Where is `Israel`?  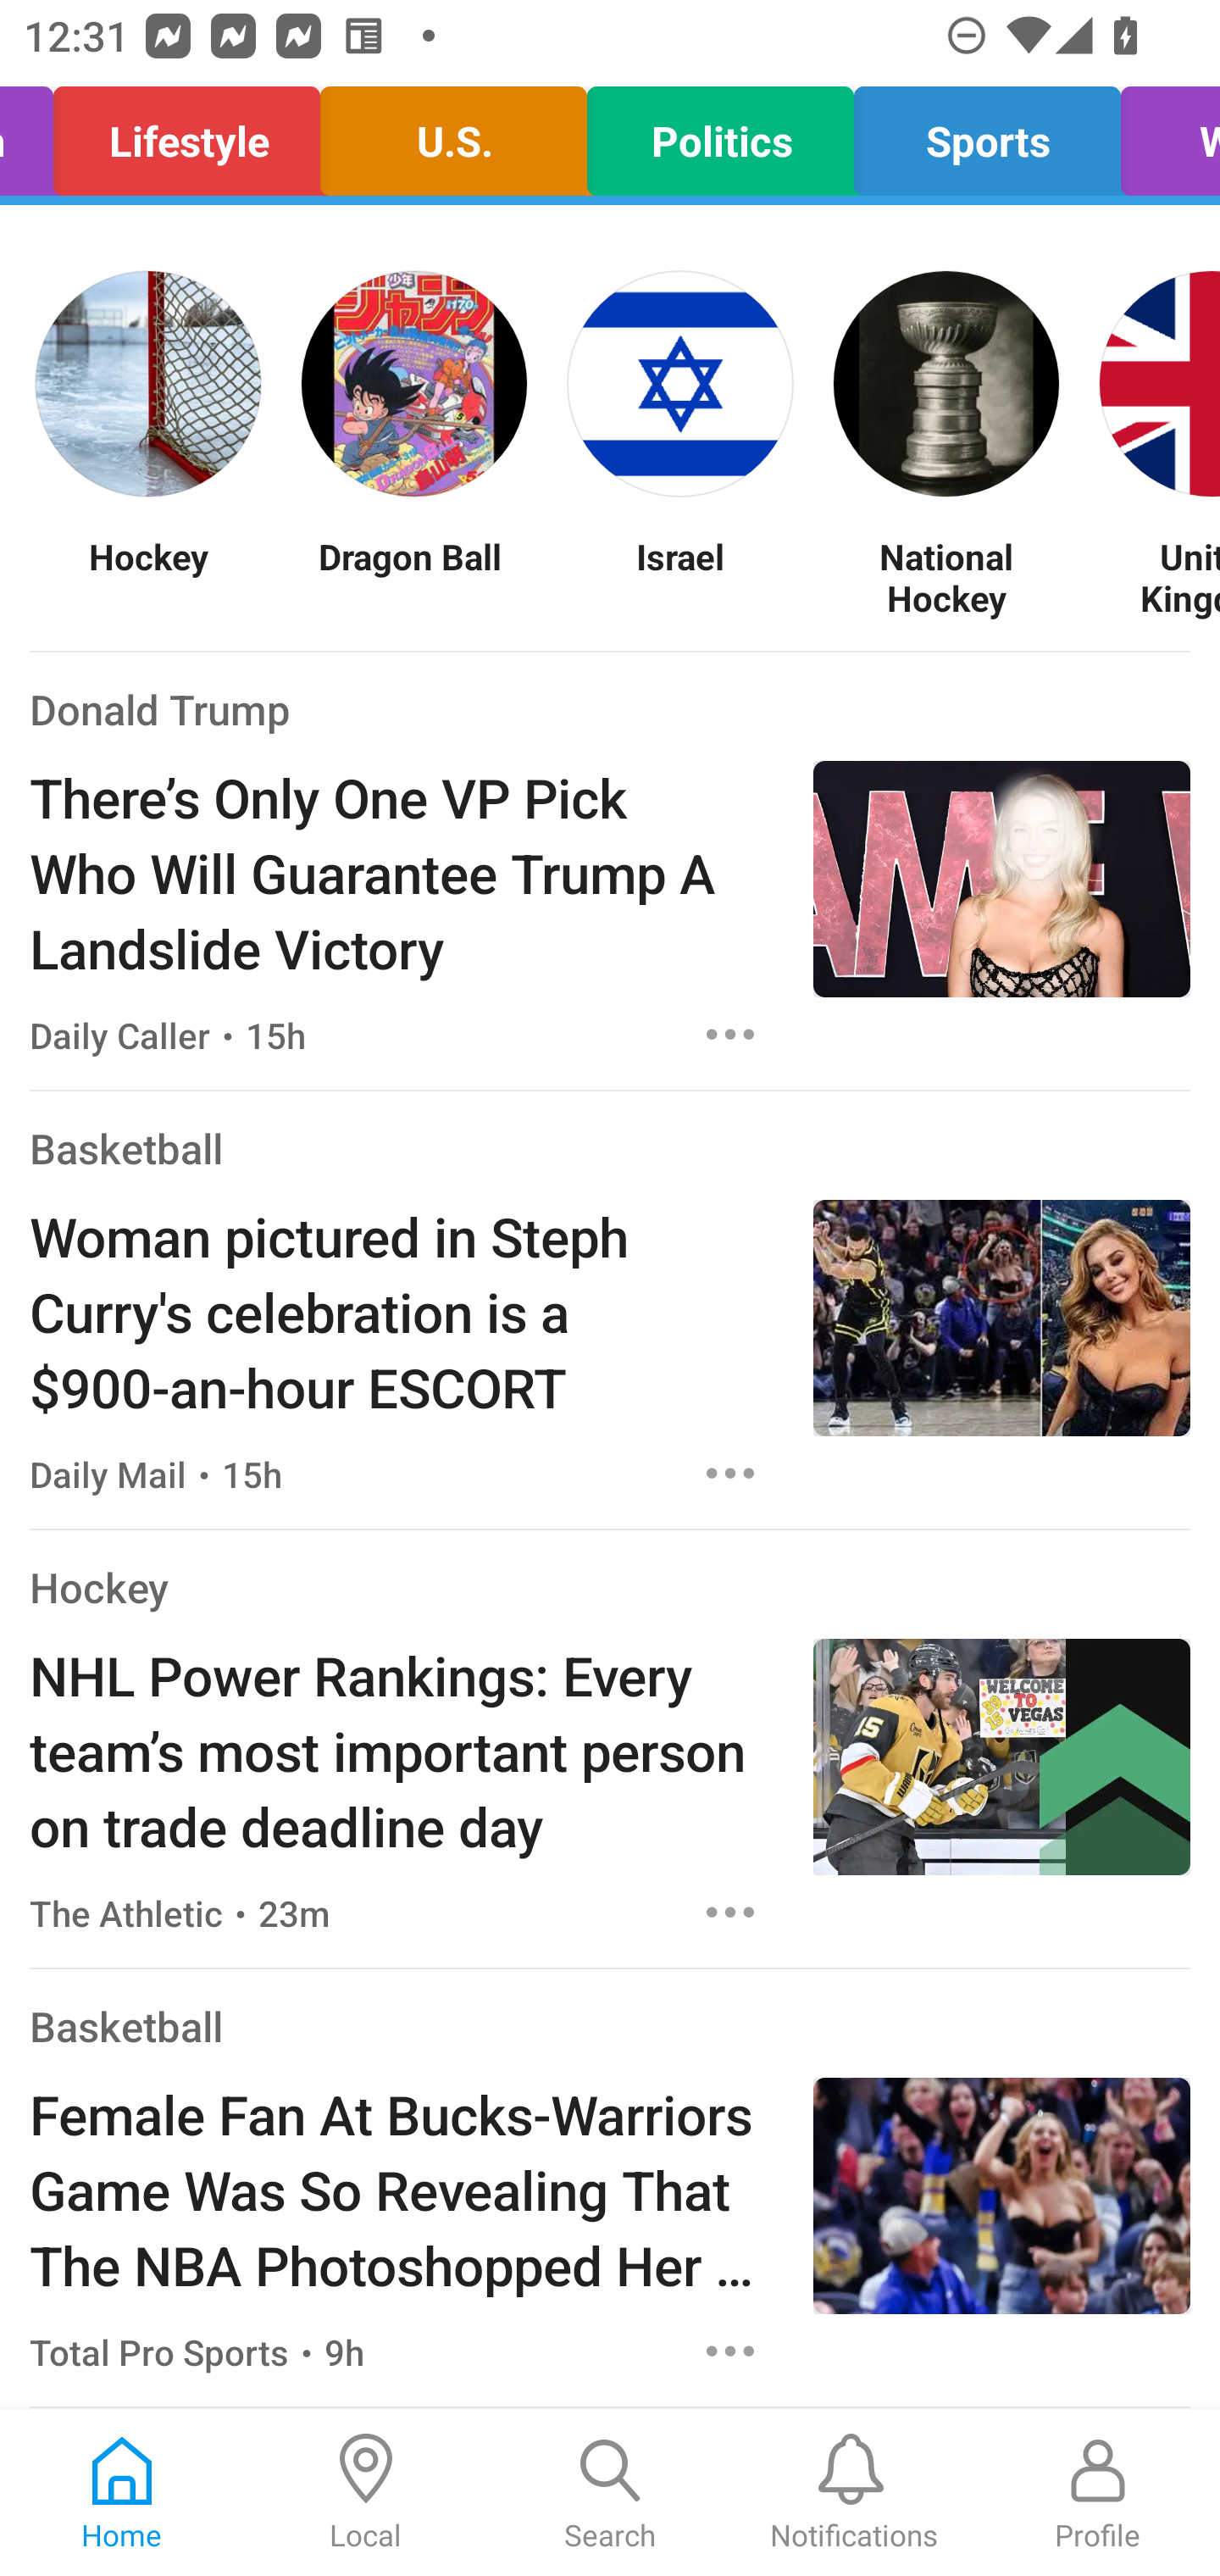 Israel is located at coordinates (679, 576).